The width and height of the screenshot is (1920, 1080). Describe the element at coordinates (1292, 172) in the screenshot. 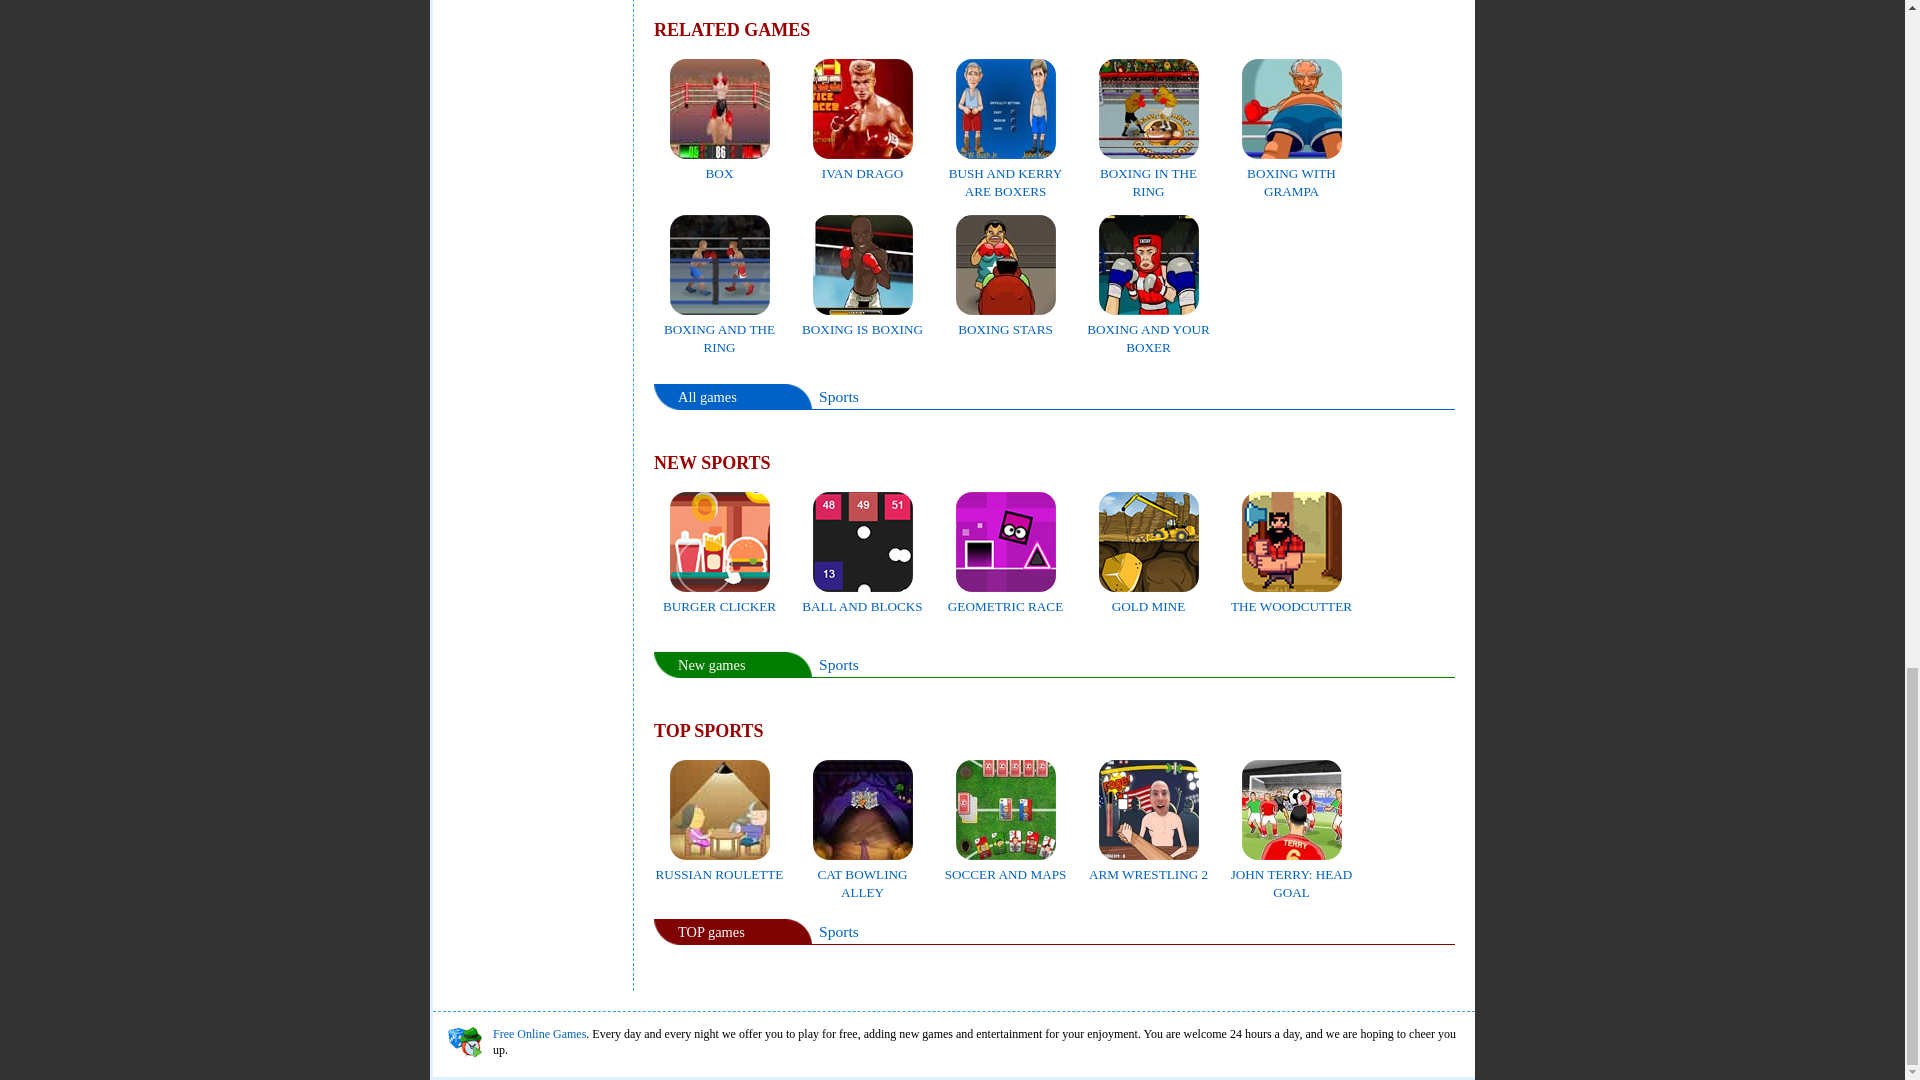

I see `BOXING WITH GRAMPA` at that location.